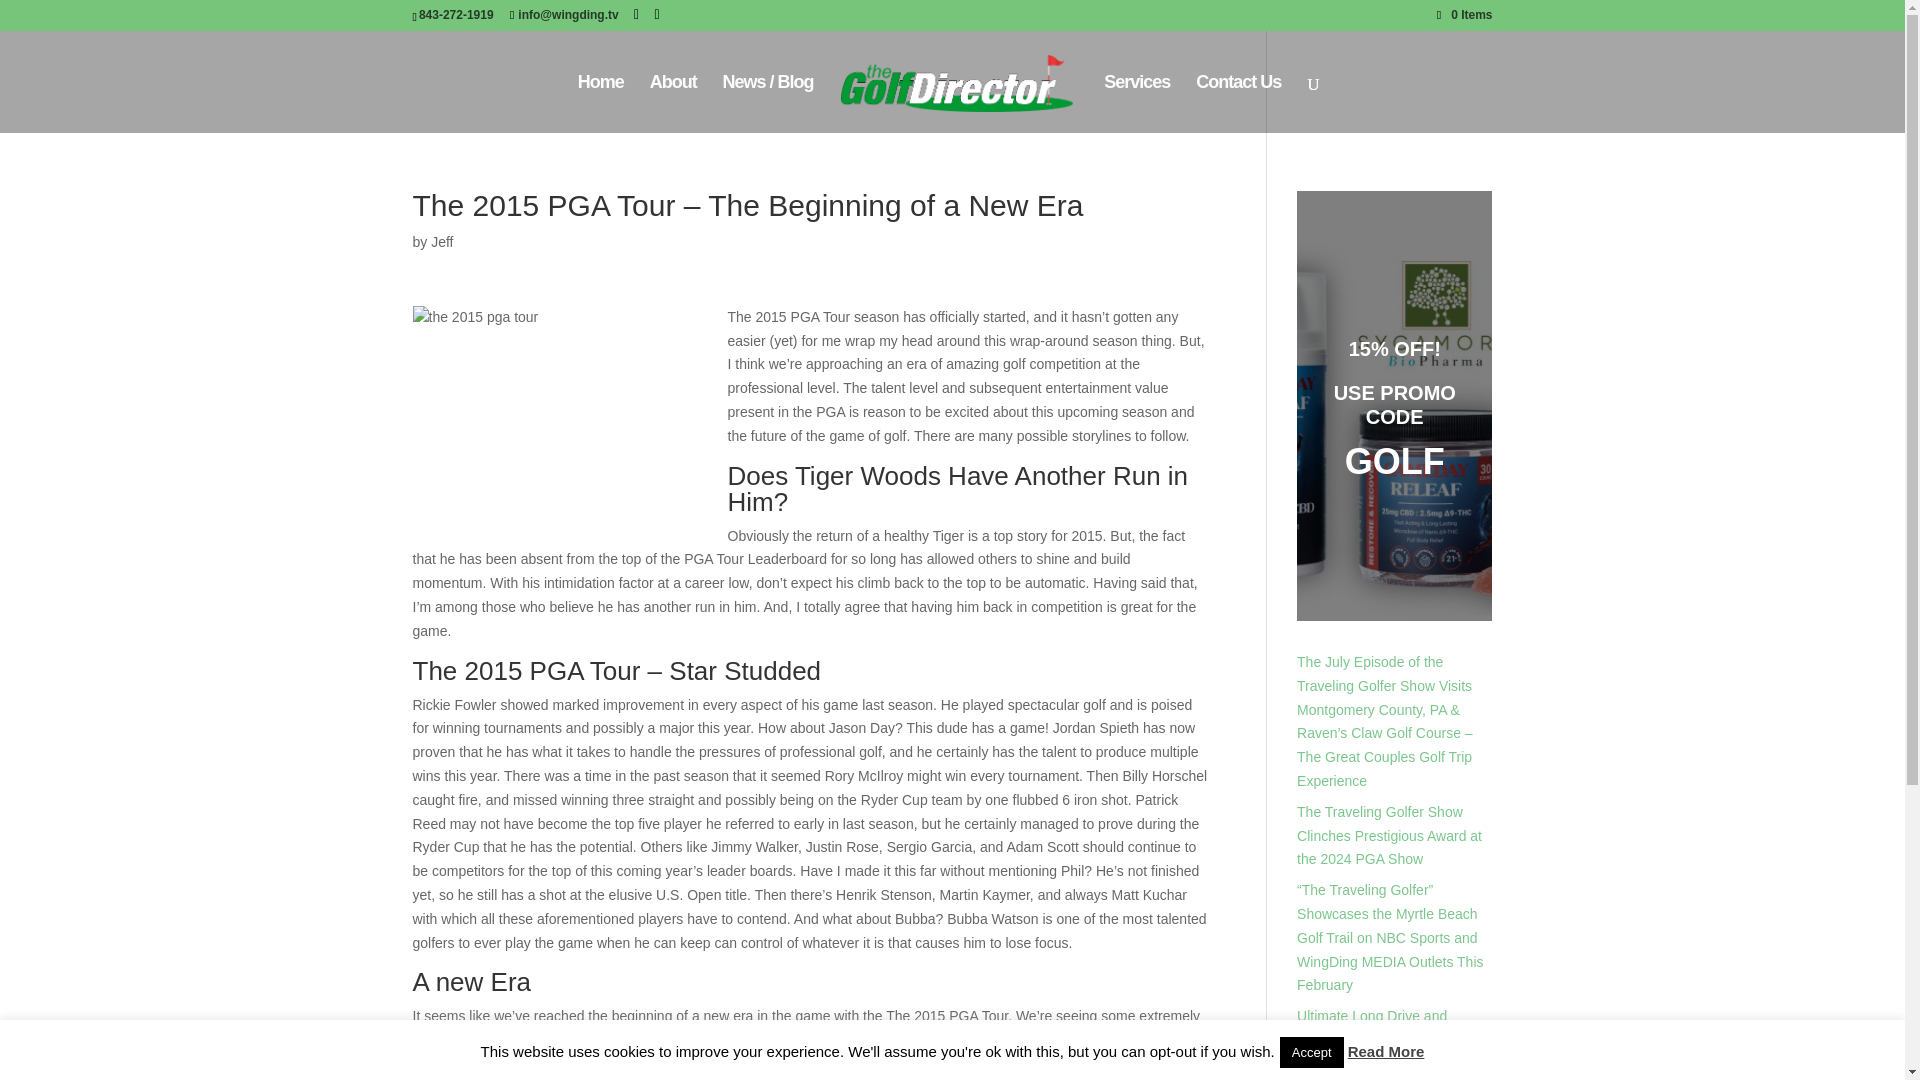 Image resolution: width=1920 pixels, height=1080 pixels. What do you see at coordinates (442, 242) in the screenshot?
I see `Posts by Jeff` at bounding box center [442, 242].